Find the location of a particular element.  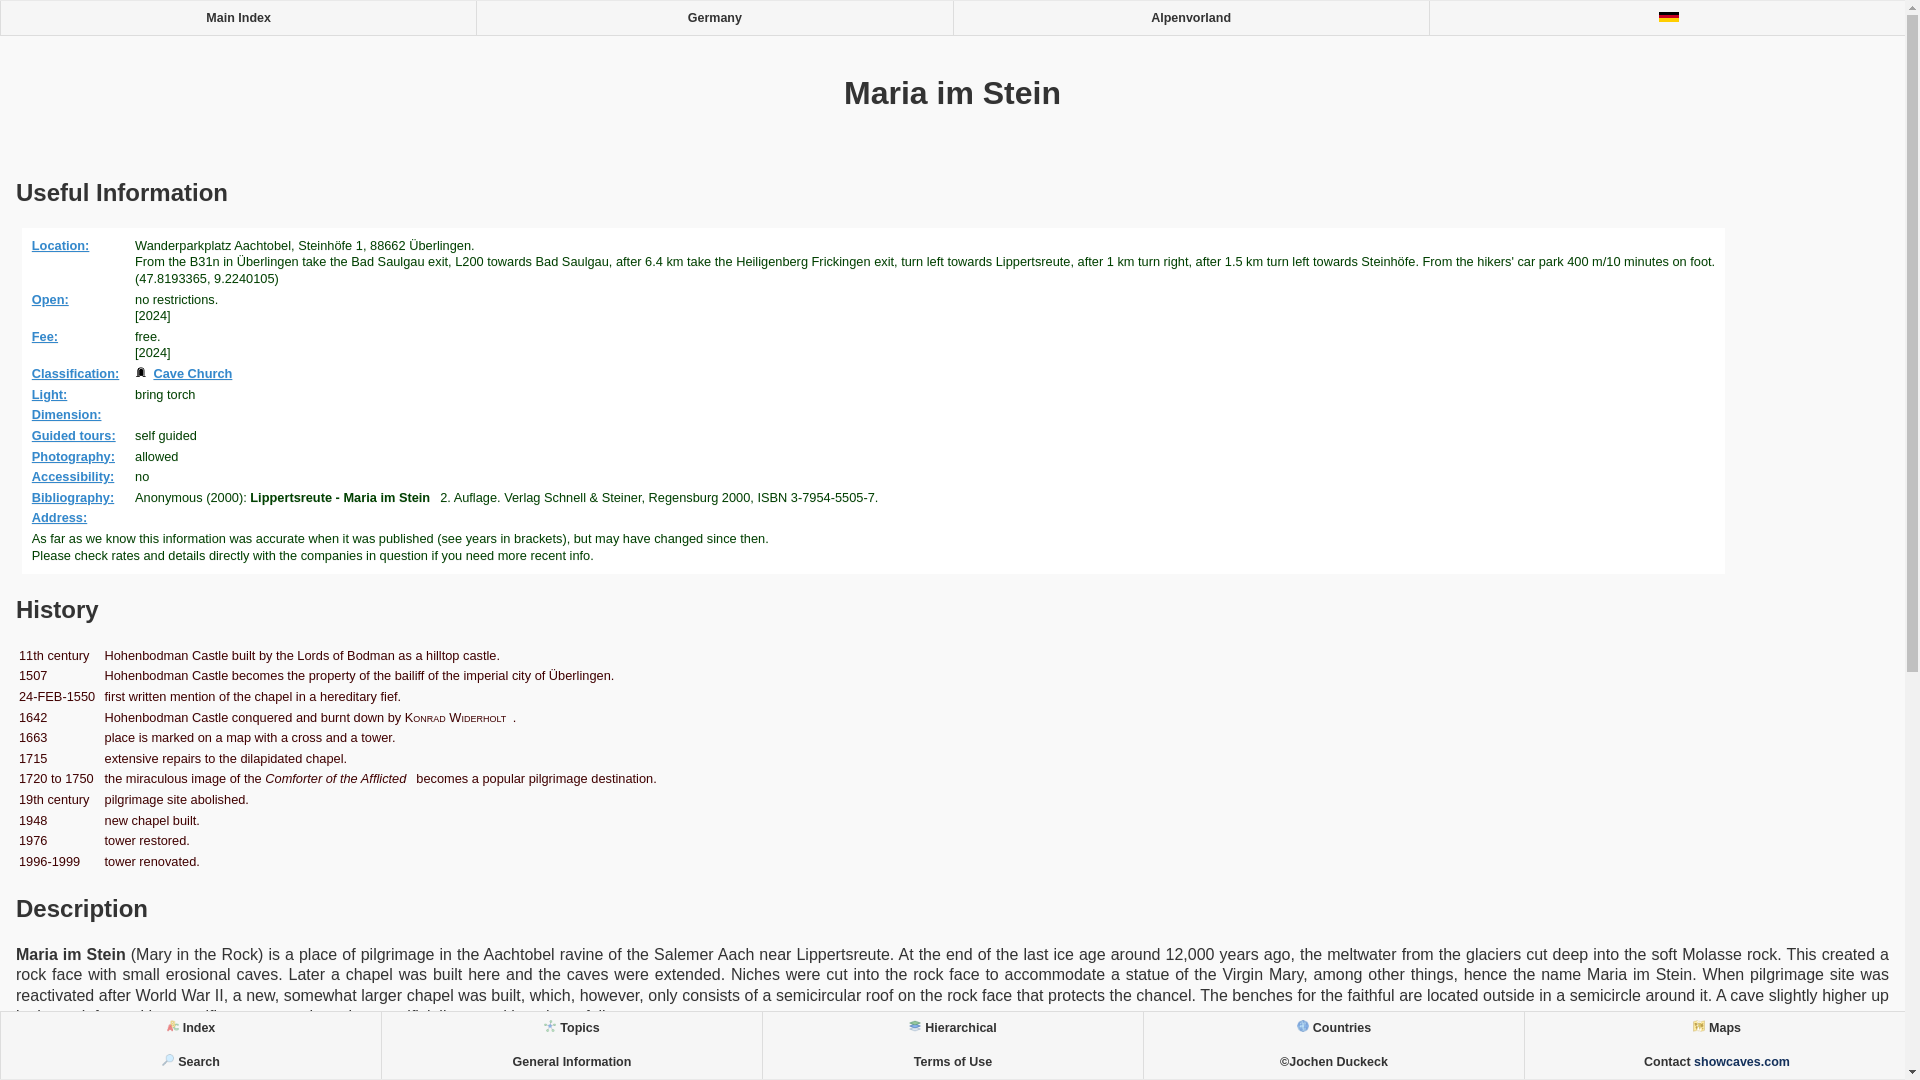

Accessibility: is located at coordinates (76, 476).